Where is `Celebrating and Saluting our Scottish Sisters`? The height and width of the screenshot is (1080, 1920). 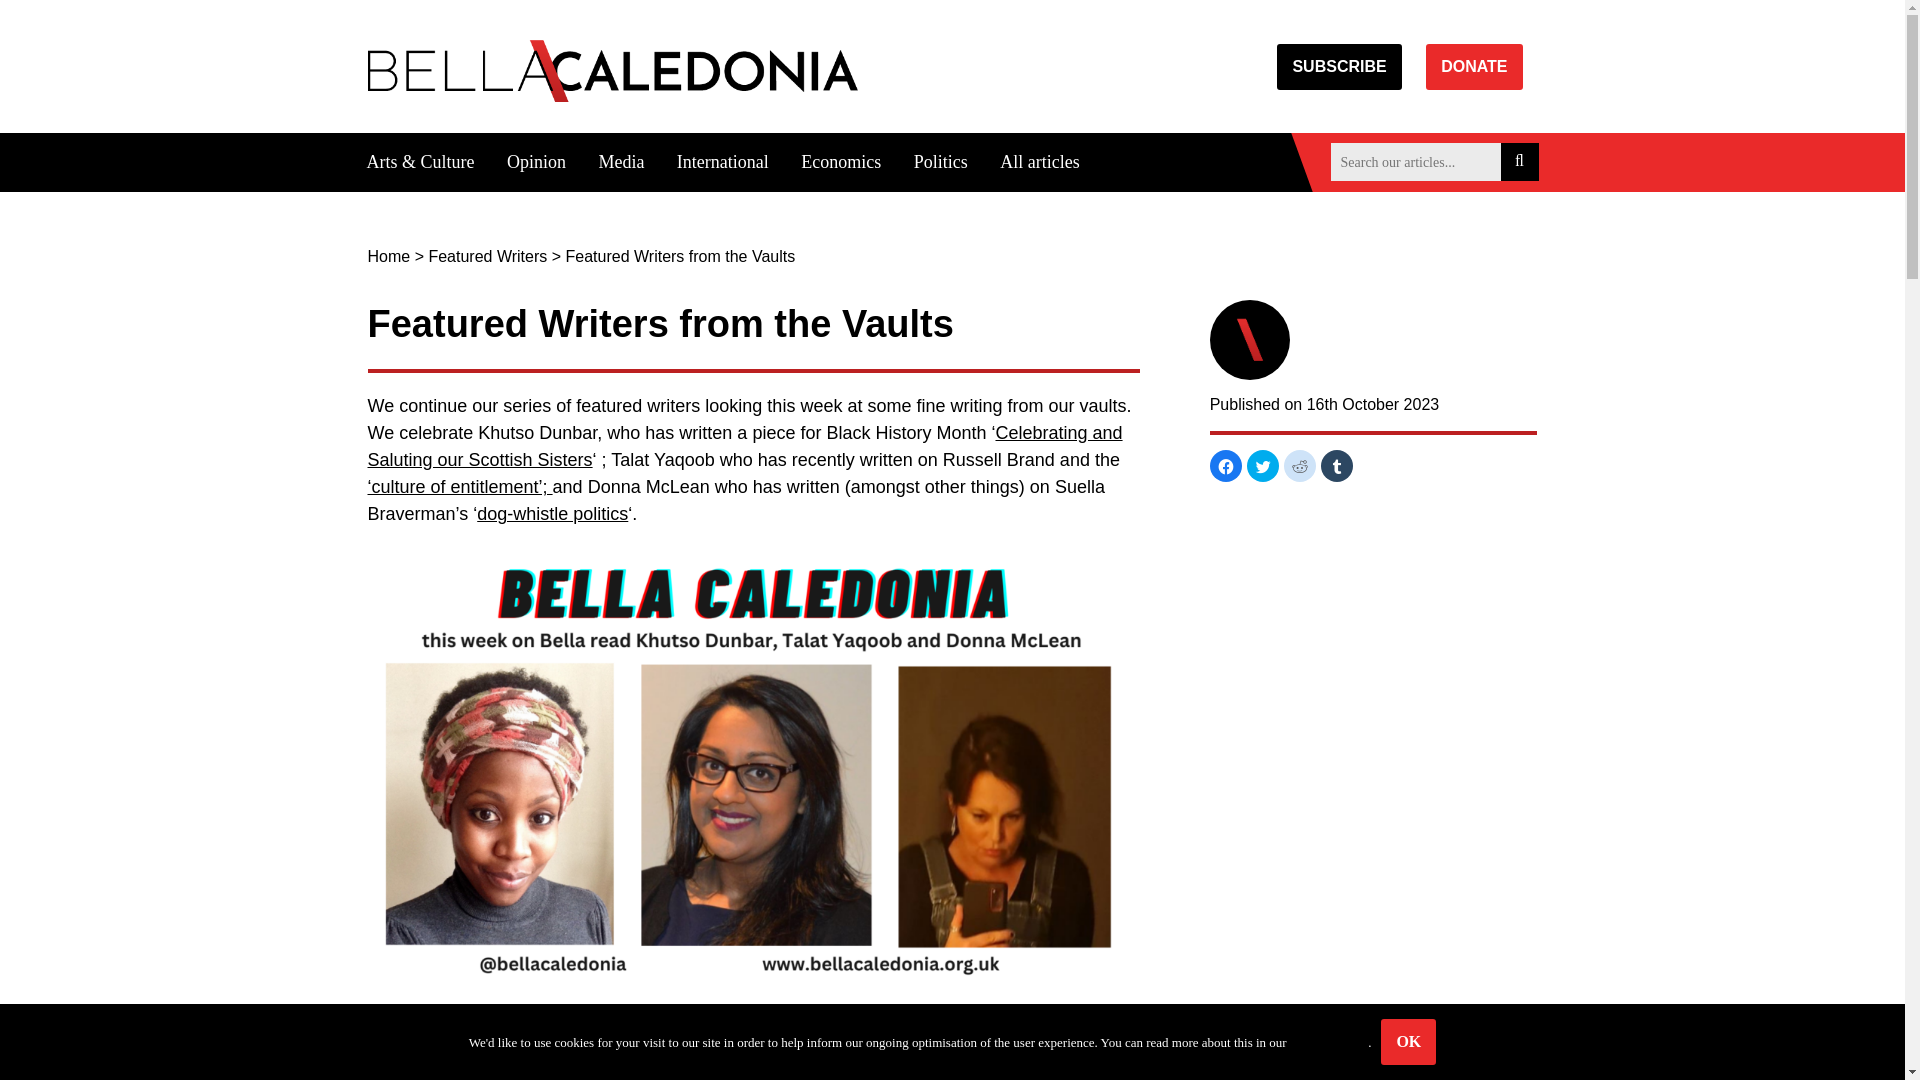
Celebrating and Saluting our Scottish Sisters is located at coordinates (746, 446).